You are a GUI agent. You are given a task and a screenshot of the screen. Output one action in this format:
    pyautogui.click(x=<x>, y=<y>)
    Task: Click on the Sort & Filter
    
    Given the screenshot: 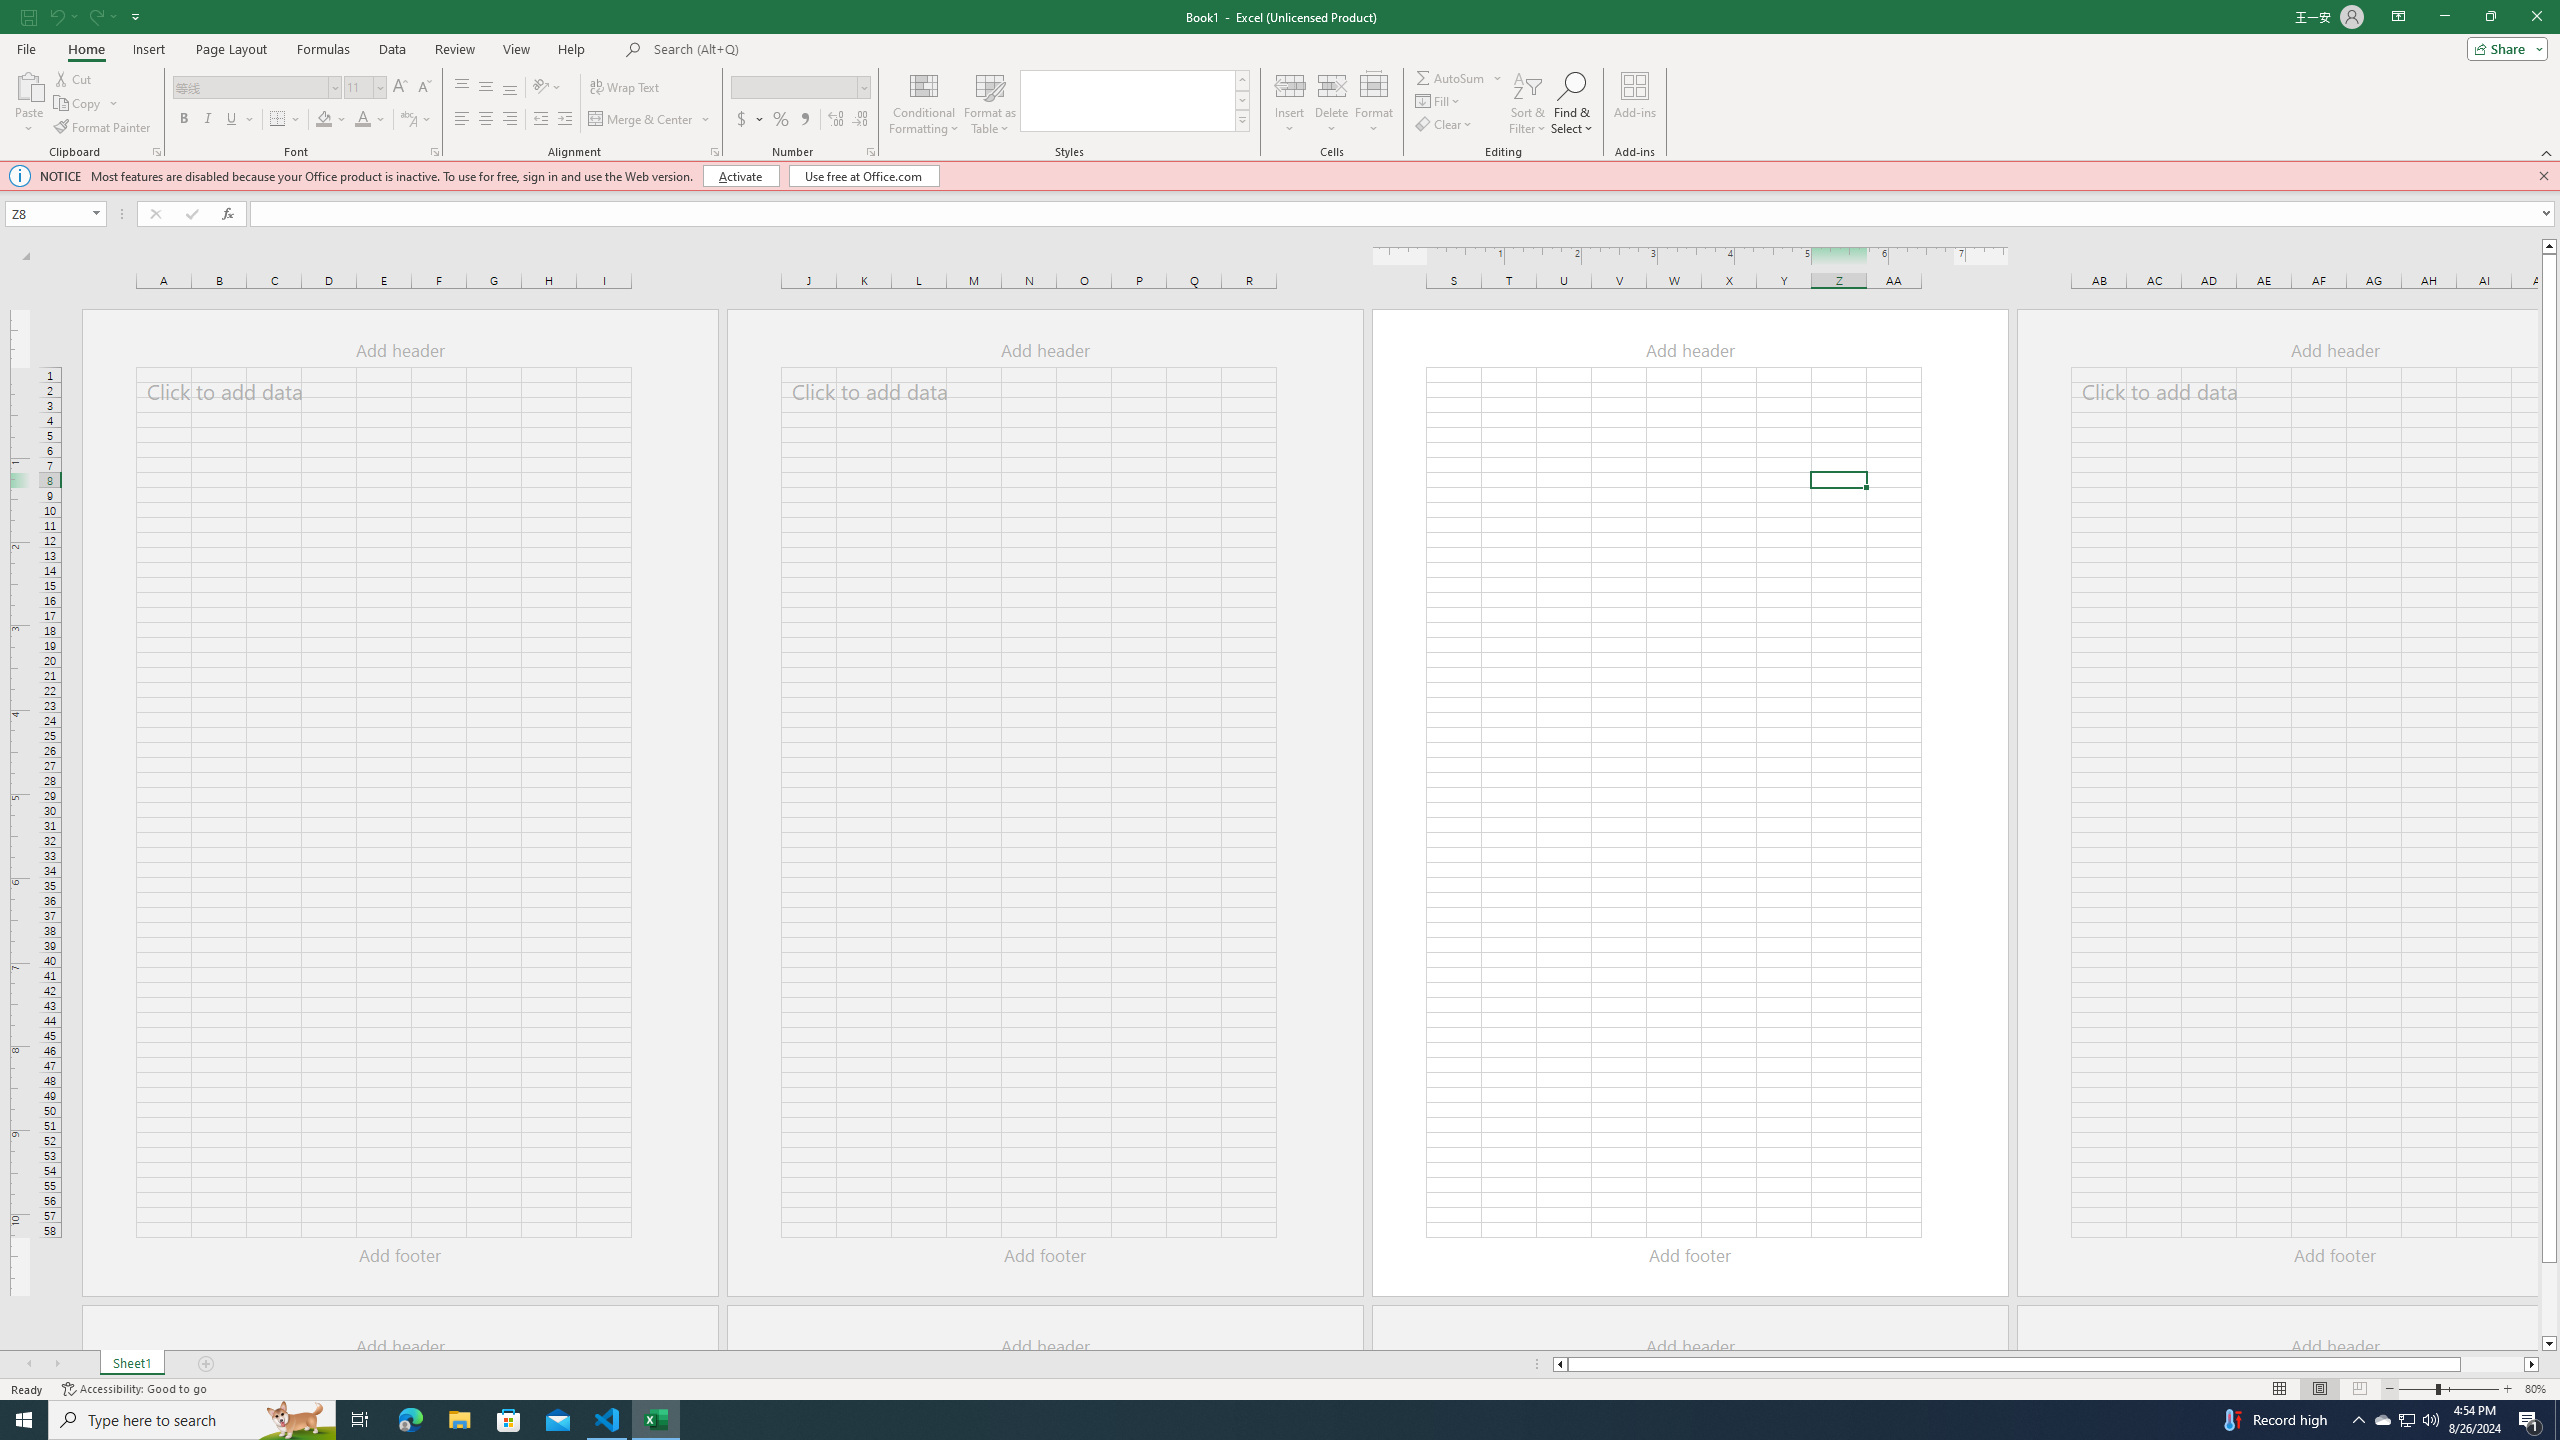 What is the action you would take?
    pyautogui.click(x=1528, y=103)
    